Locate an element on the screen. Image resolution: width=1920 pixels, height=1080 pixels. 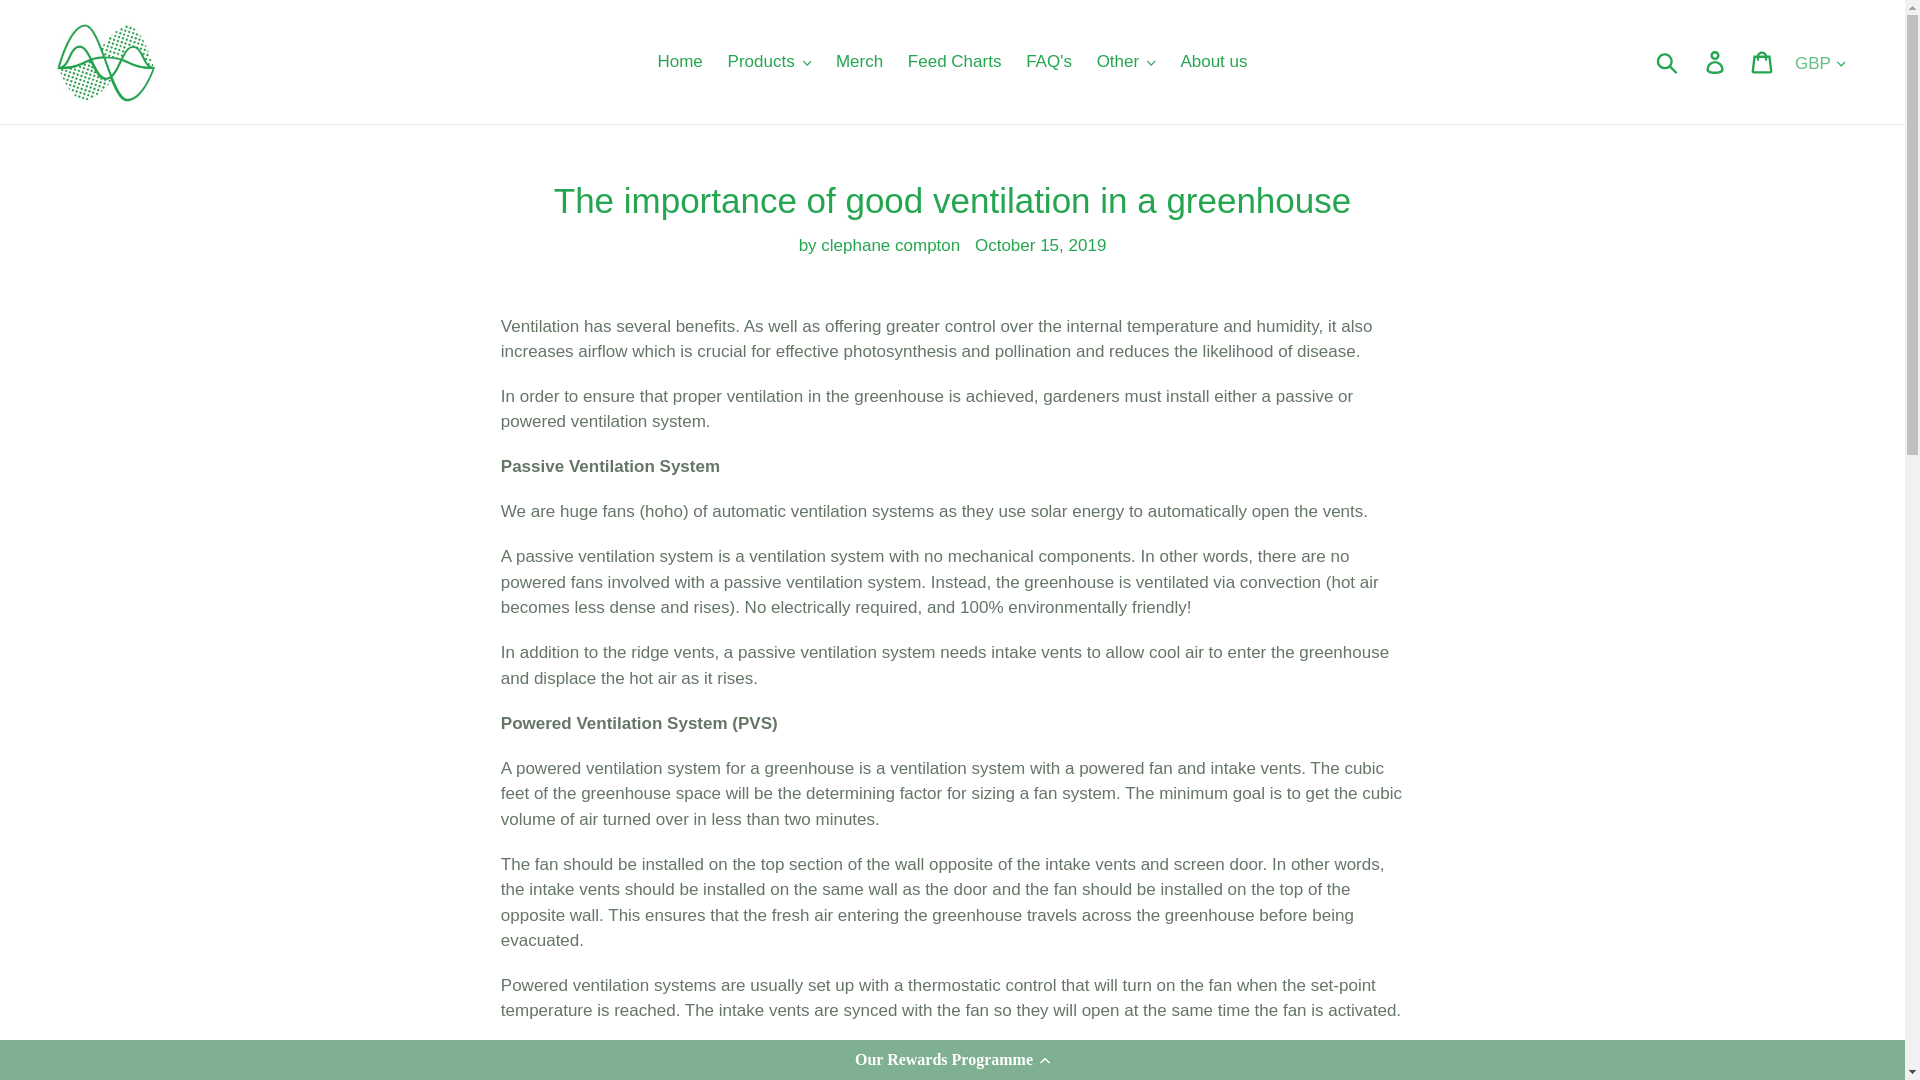
Log in is located at coordinates (1716, 62).